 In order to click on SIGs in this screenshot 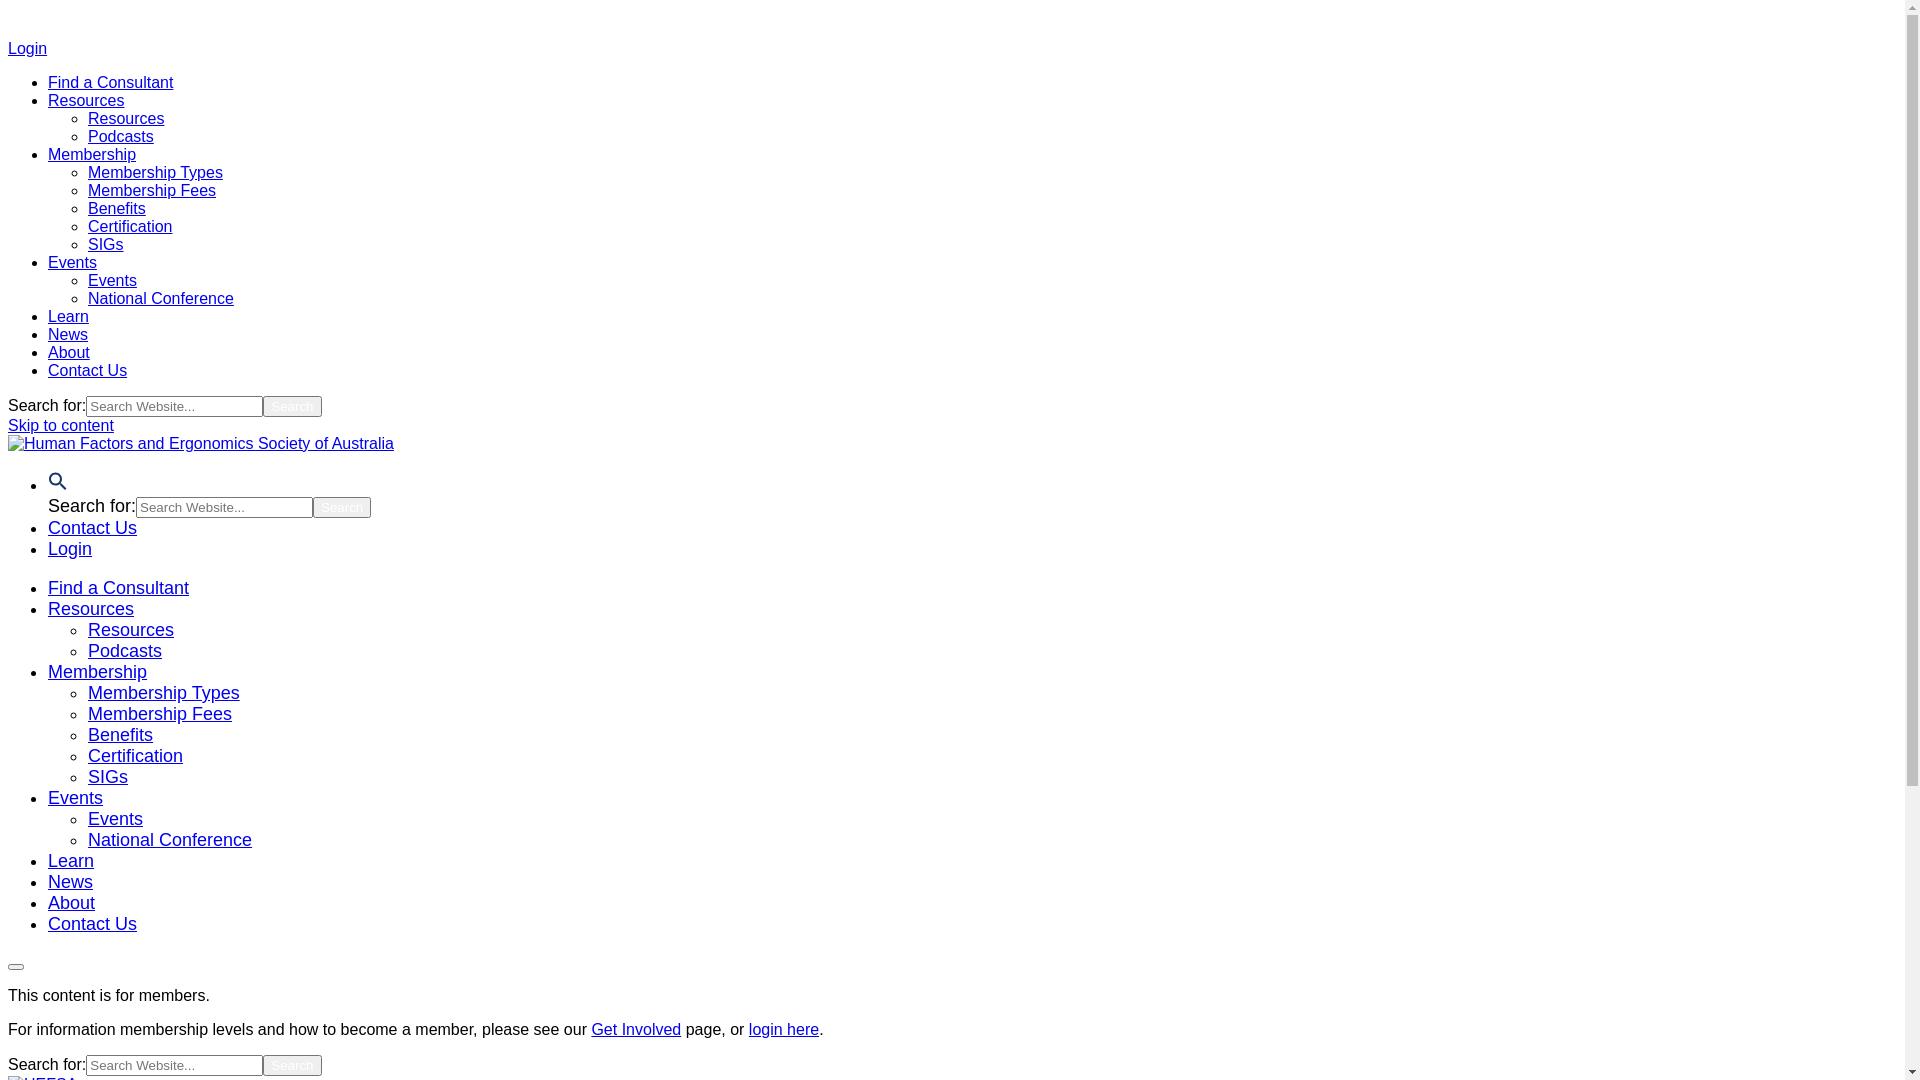, I will do `click(108, 777)`.